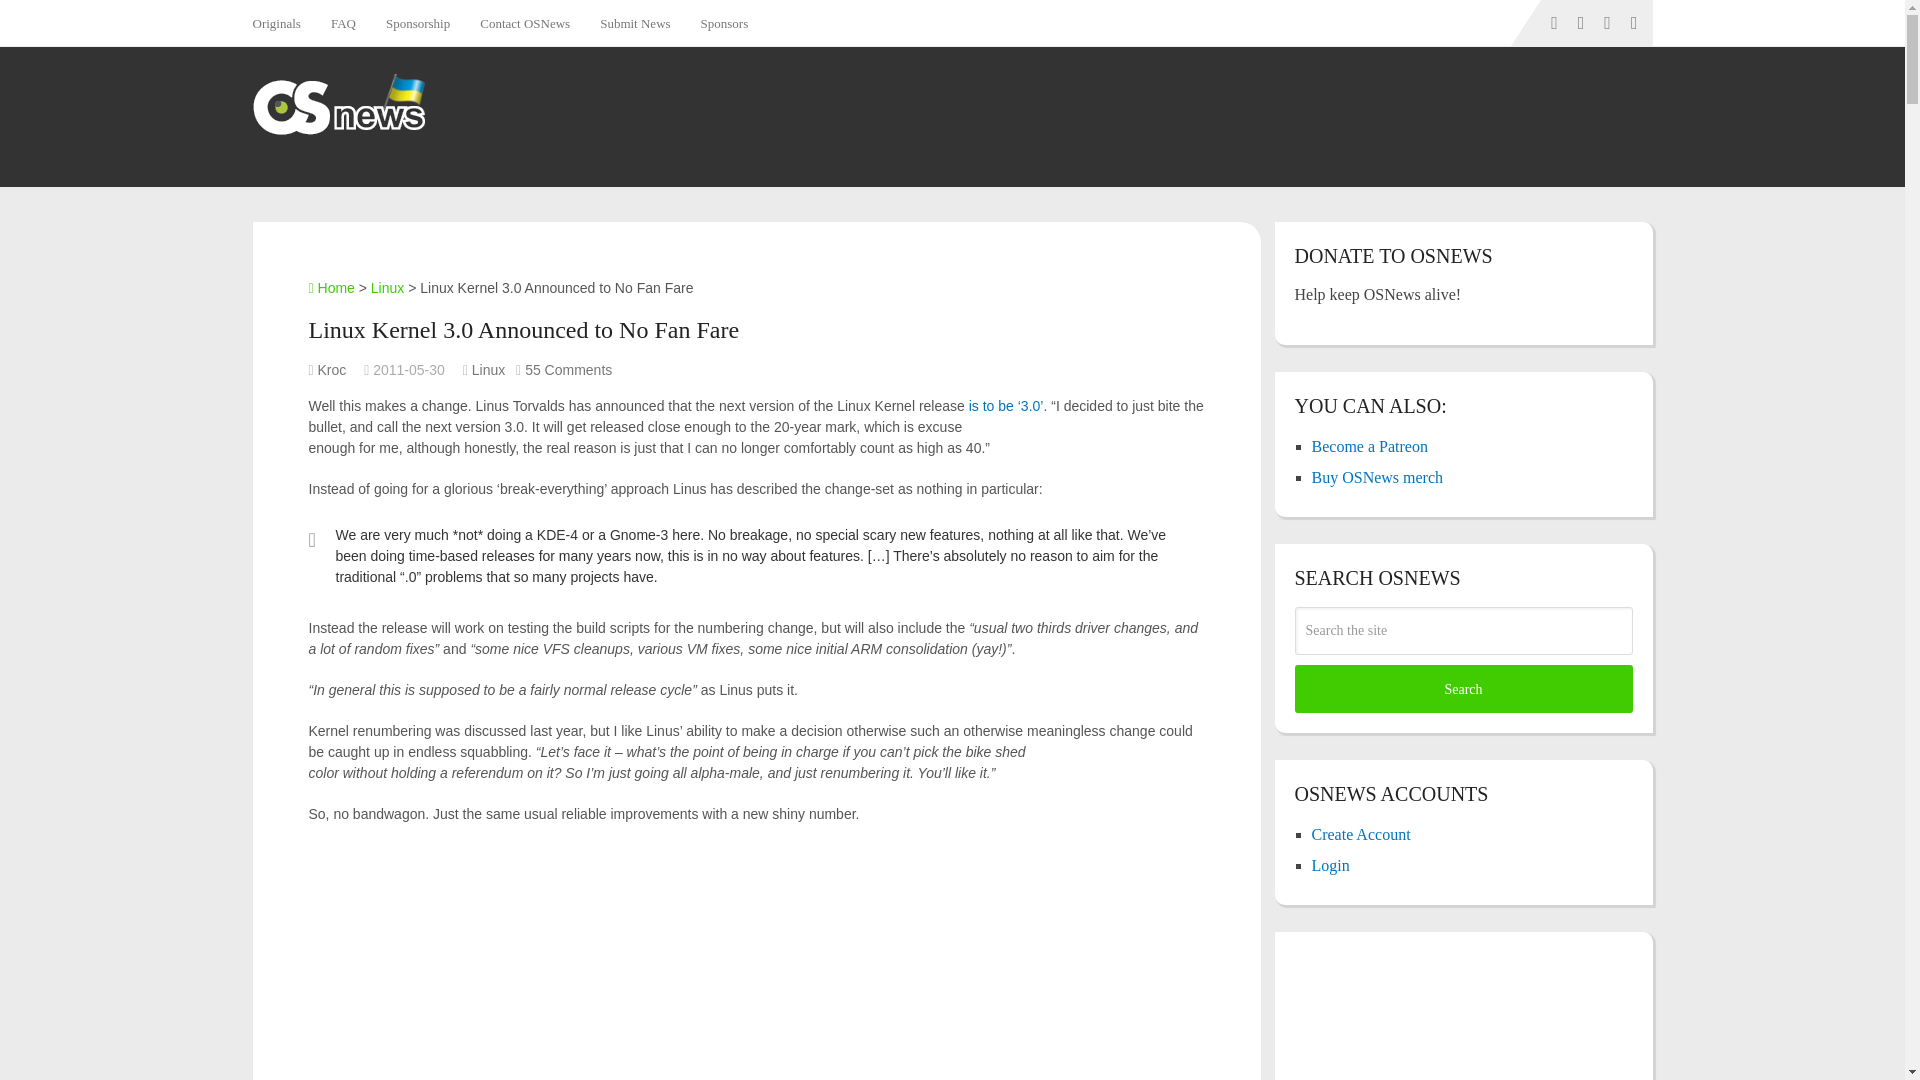 The image size is (1920, 1080). Describe the element at coordinates (524, 23) in the screenshot. I see `Contact OSNews` at that location.